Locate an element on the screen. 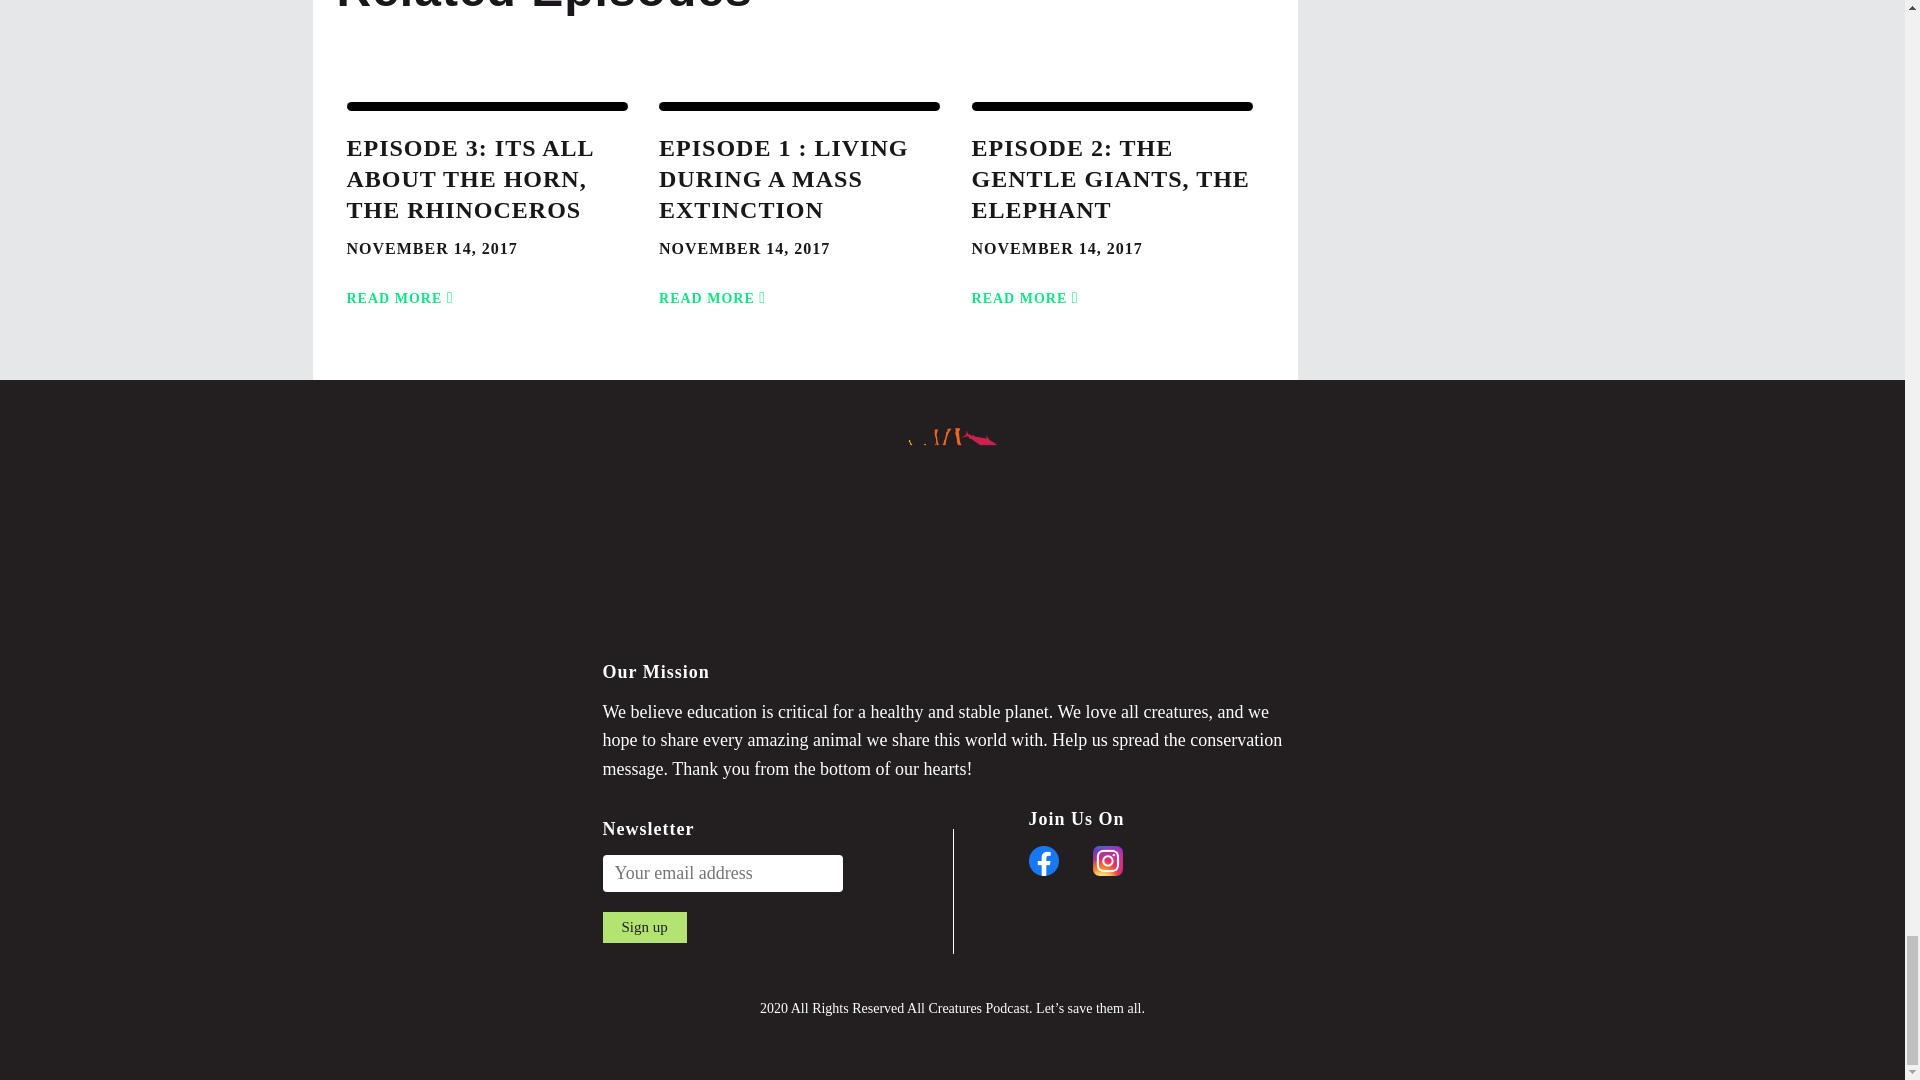  Sign up is located at coordinates (644, 926).